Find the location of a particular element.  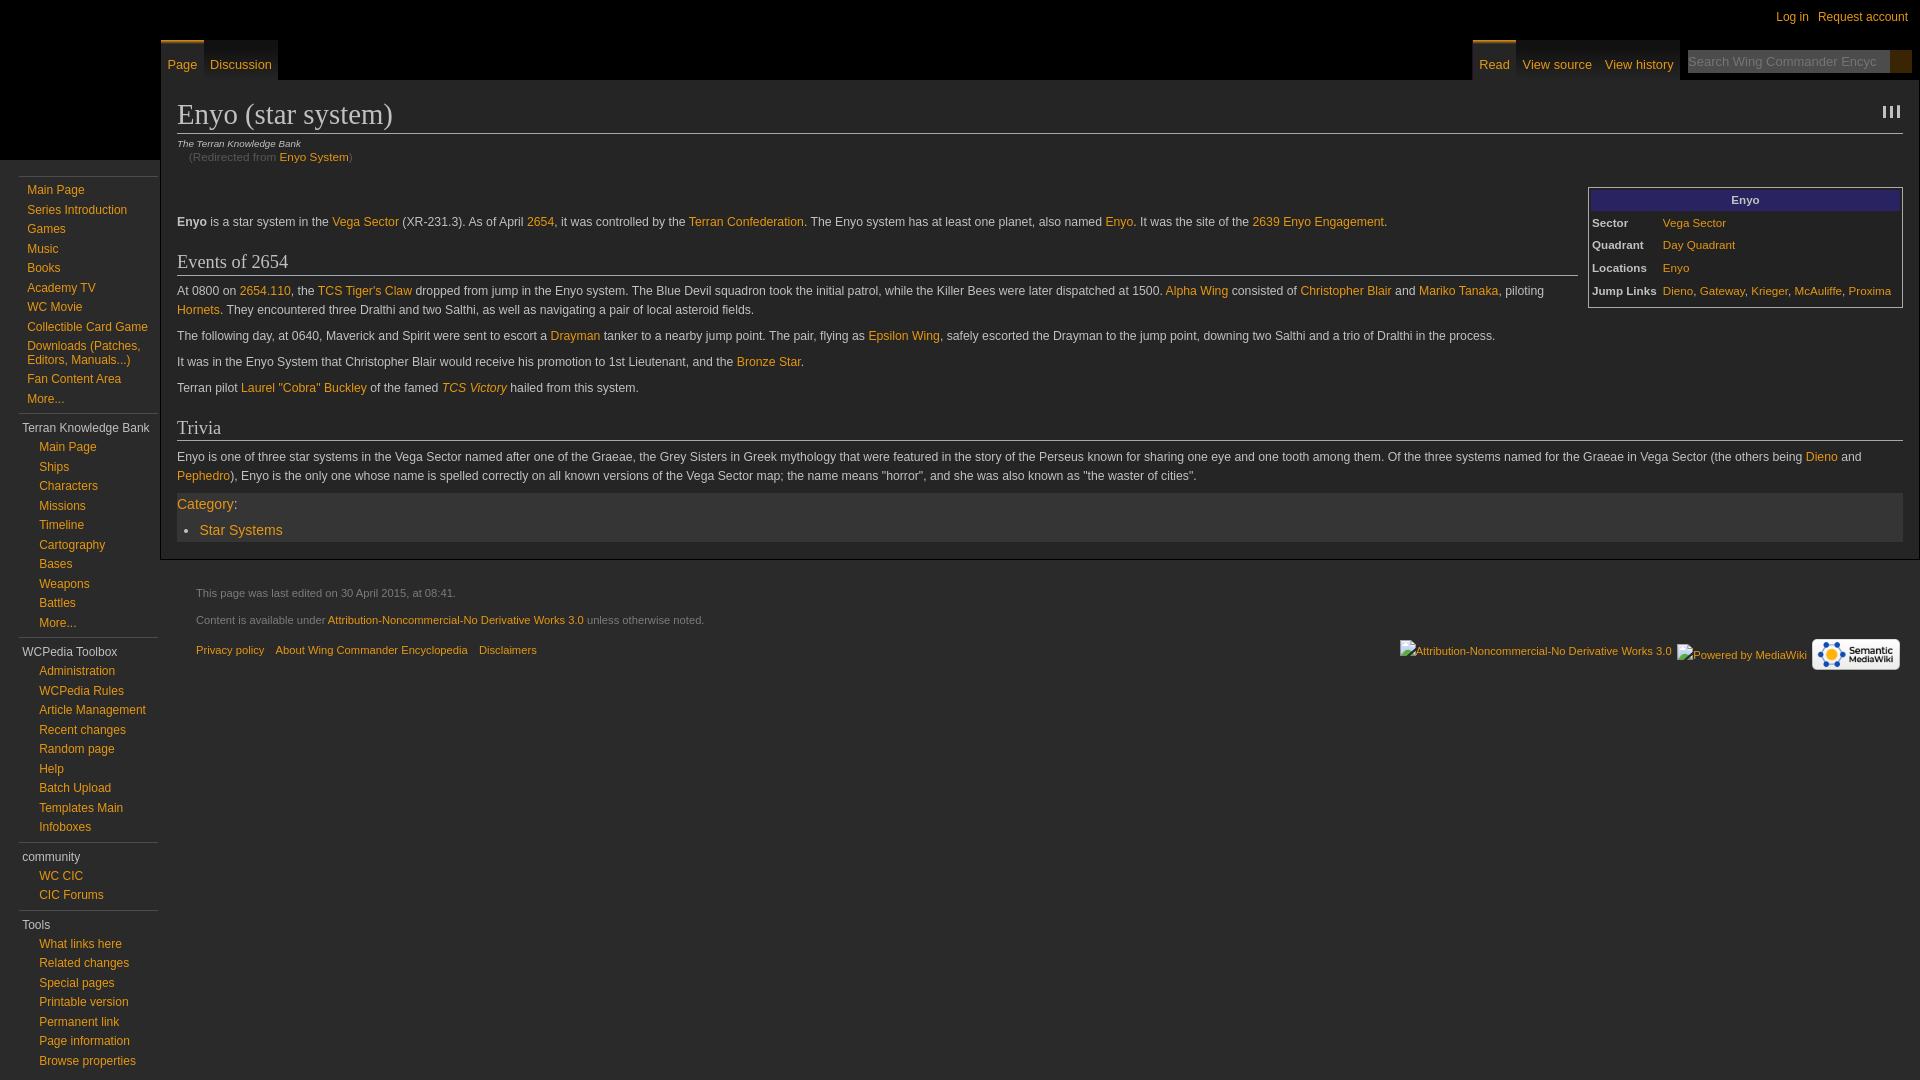

2639 is located at coordinates (1264, 221).